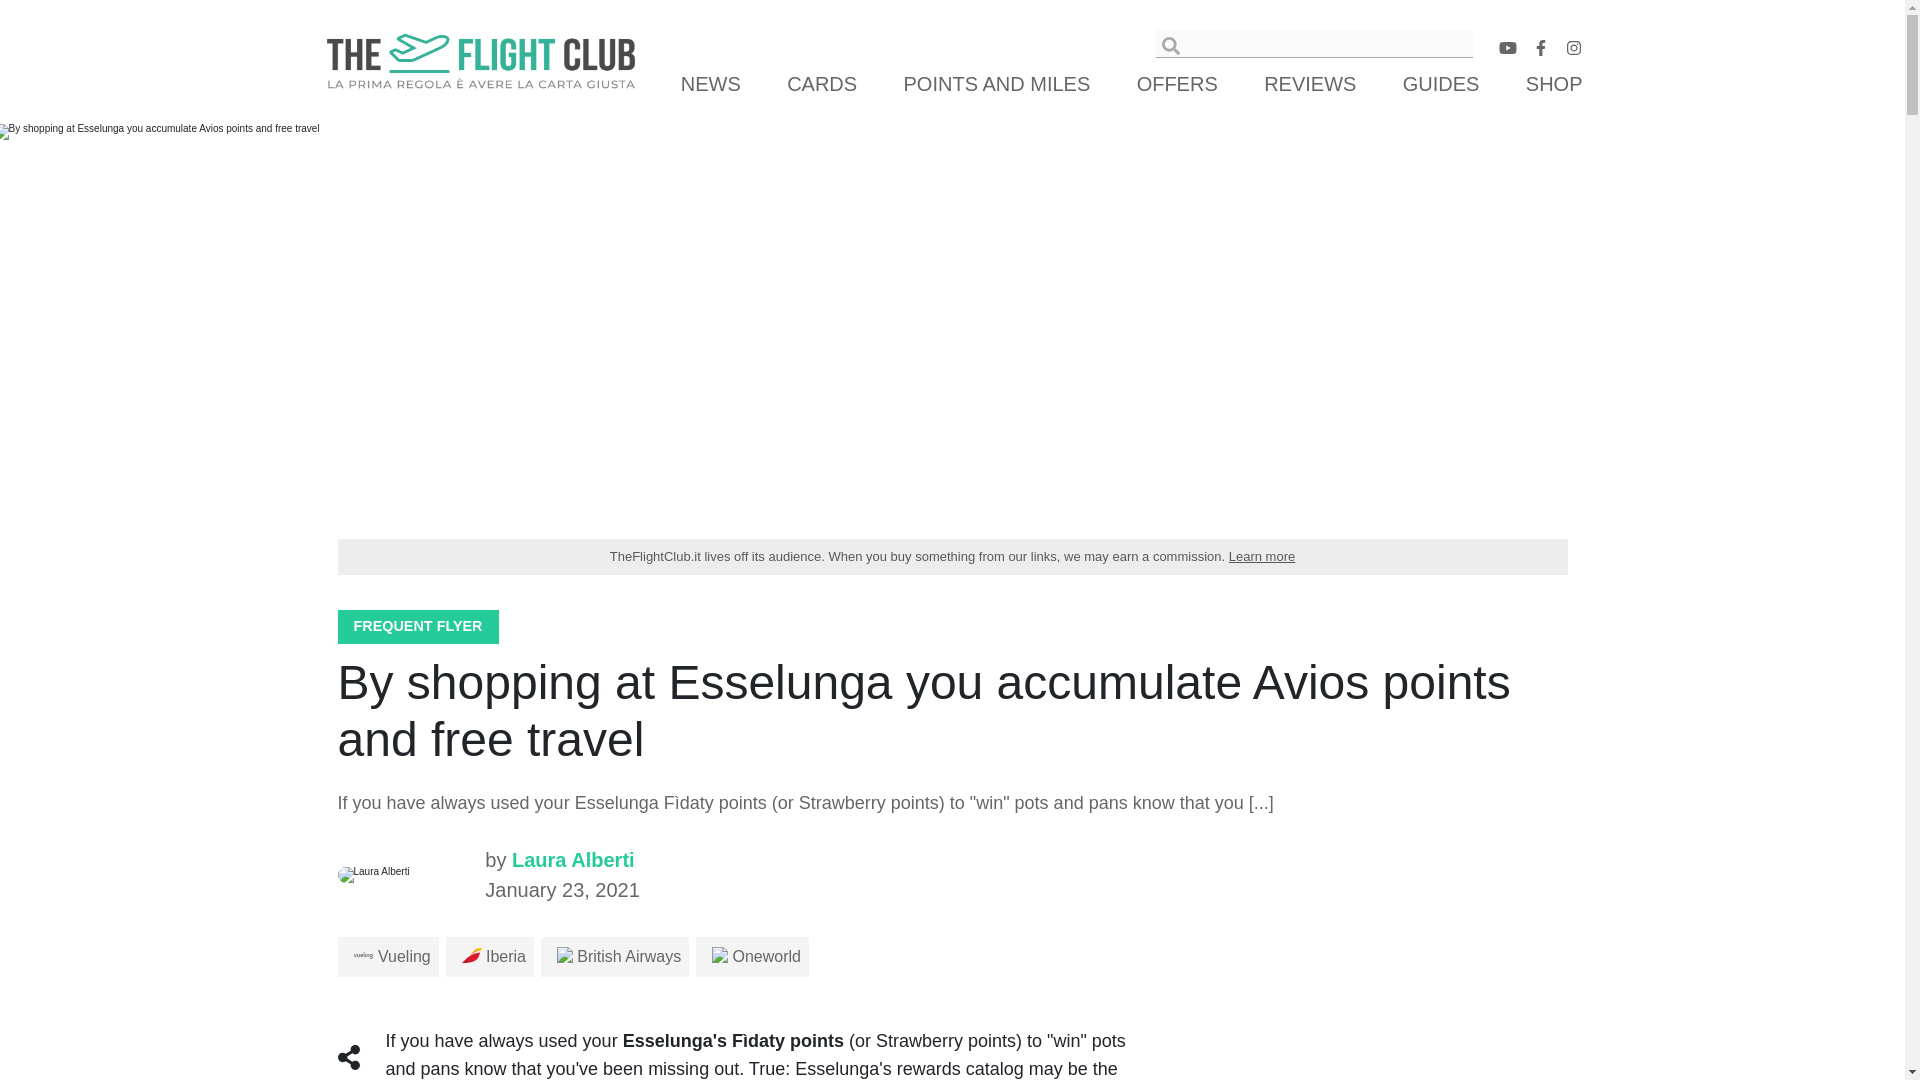 The image size is (1920, 1080). I want to click on theflightclub.it on YouTube, so click(1506, 52).